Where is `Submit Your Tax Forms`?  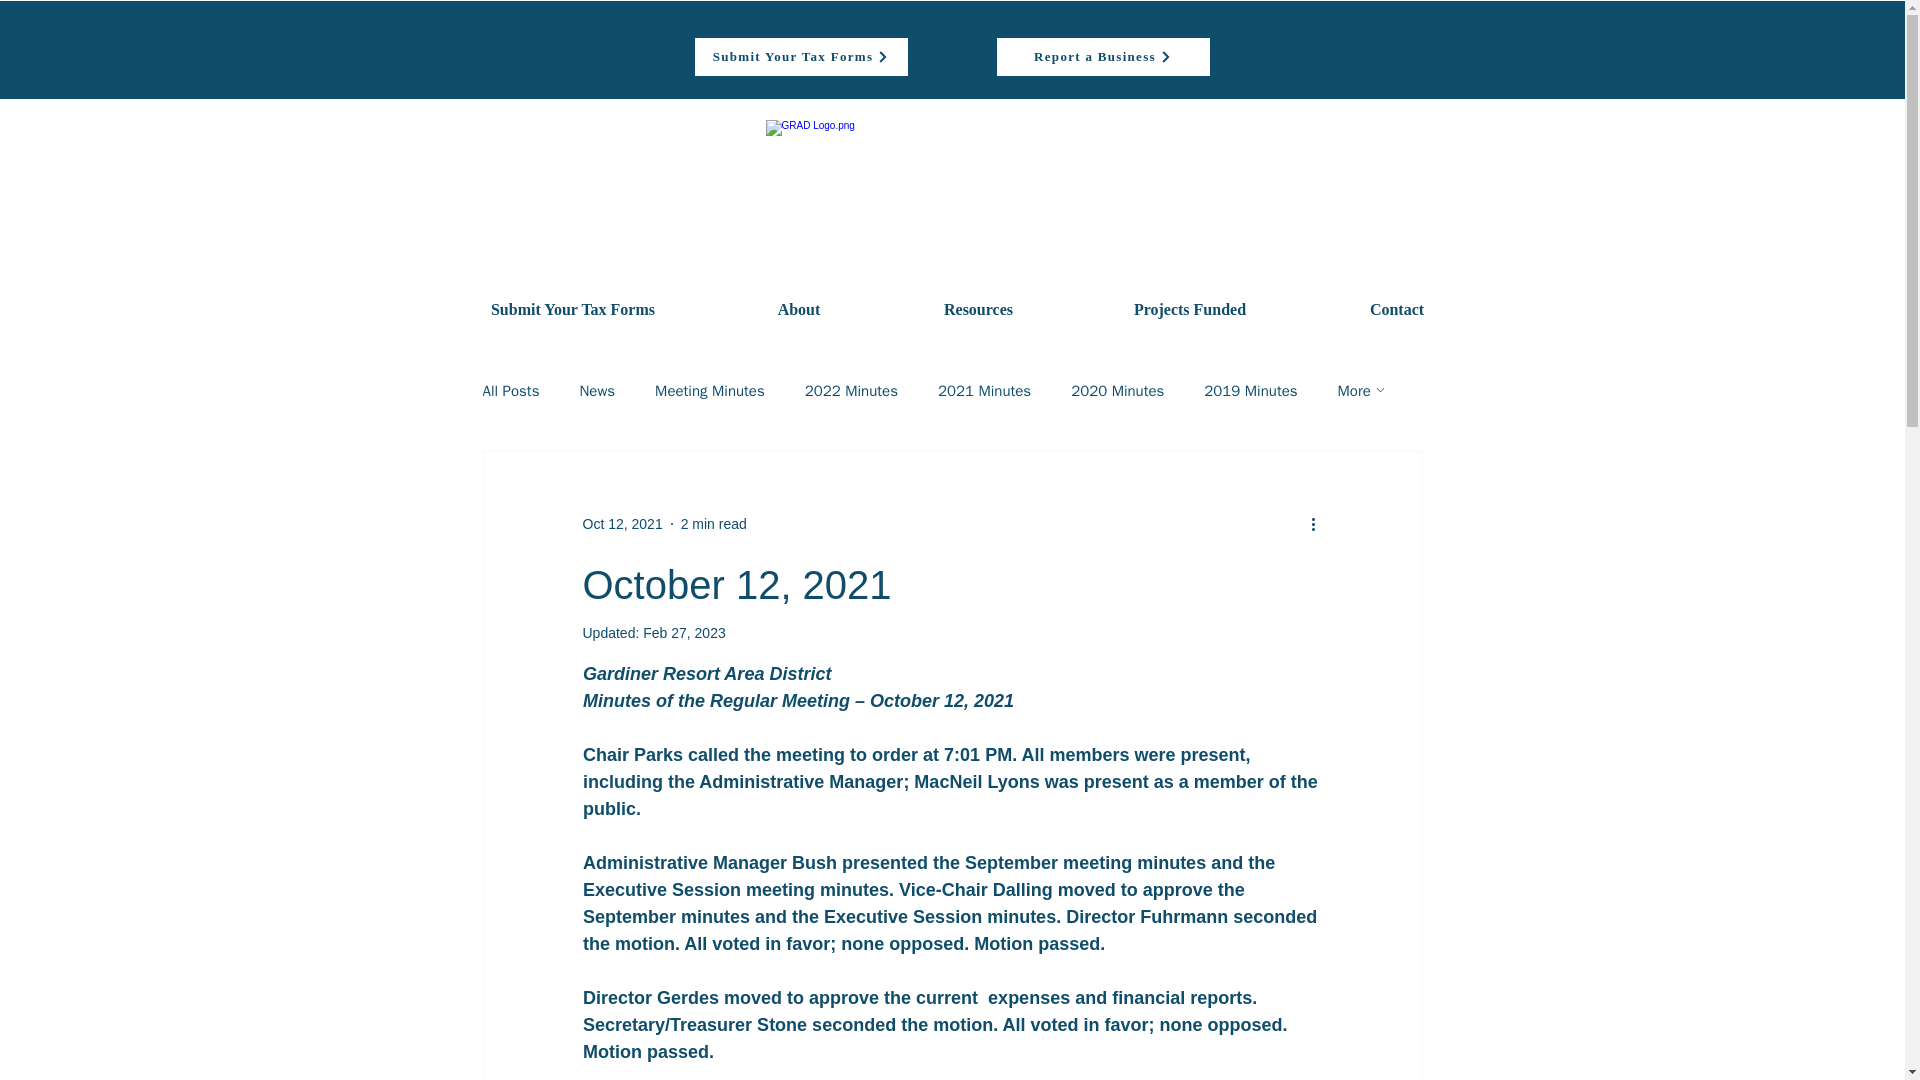
Submit Your Tax Forms is located at coordinates (800, 56).